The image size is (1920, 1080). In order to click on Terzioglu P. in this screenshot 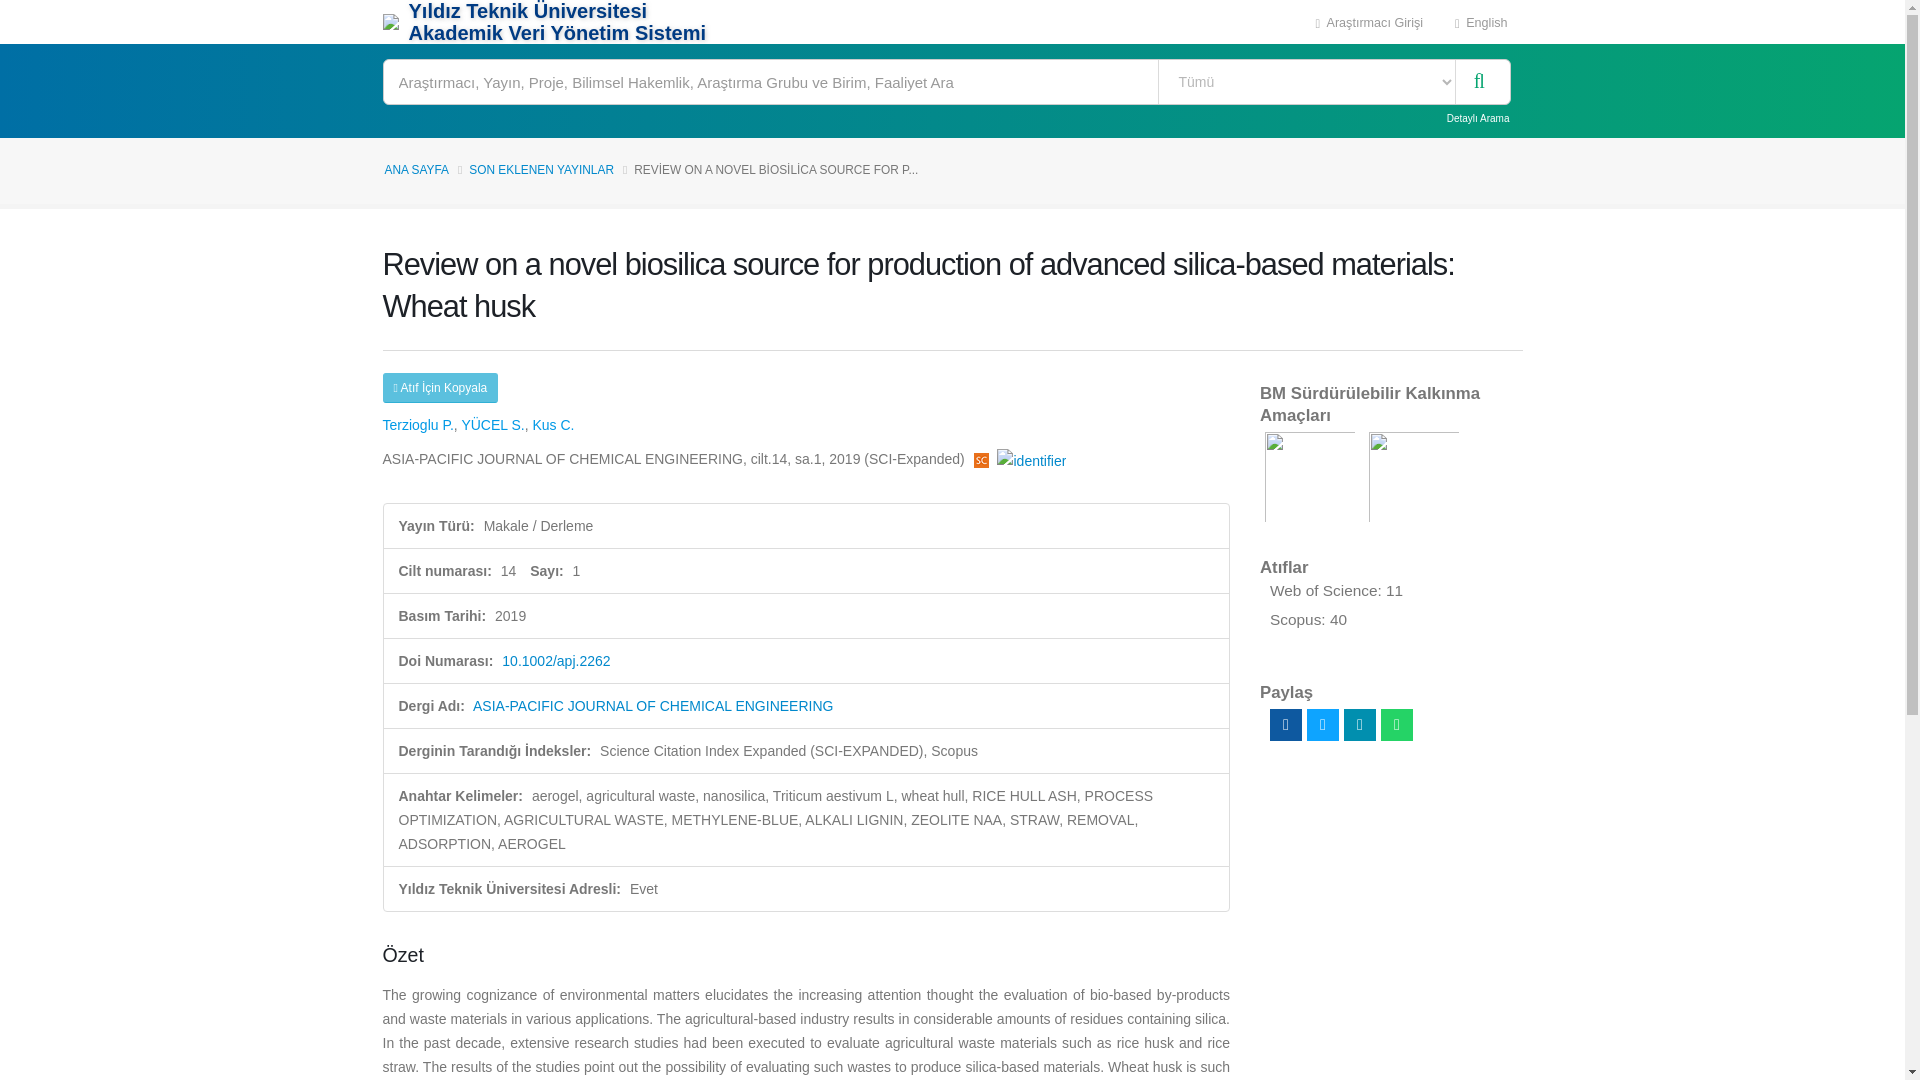, I will do `click(418, 424)`.